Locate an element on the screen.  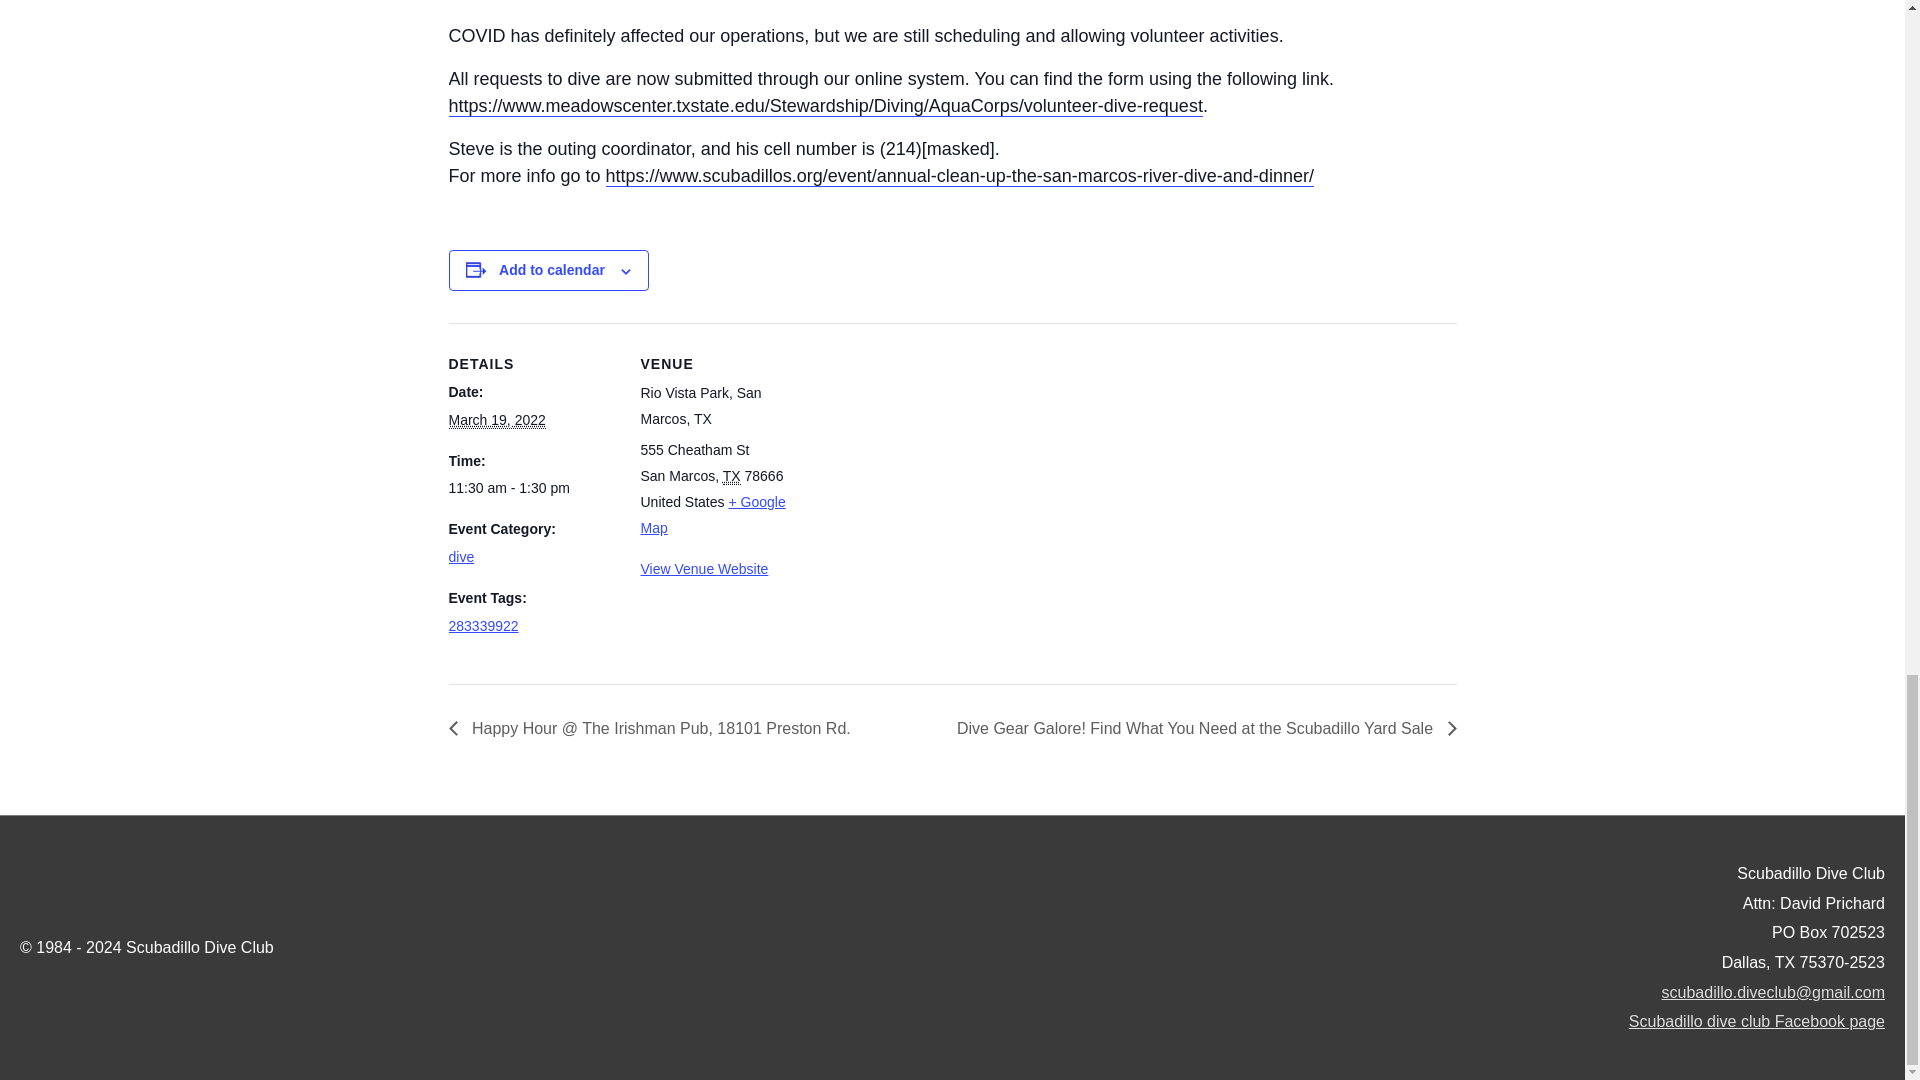
Add to calendar is located at coordinates (552, 270).